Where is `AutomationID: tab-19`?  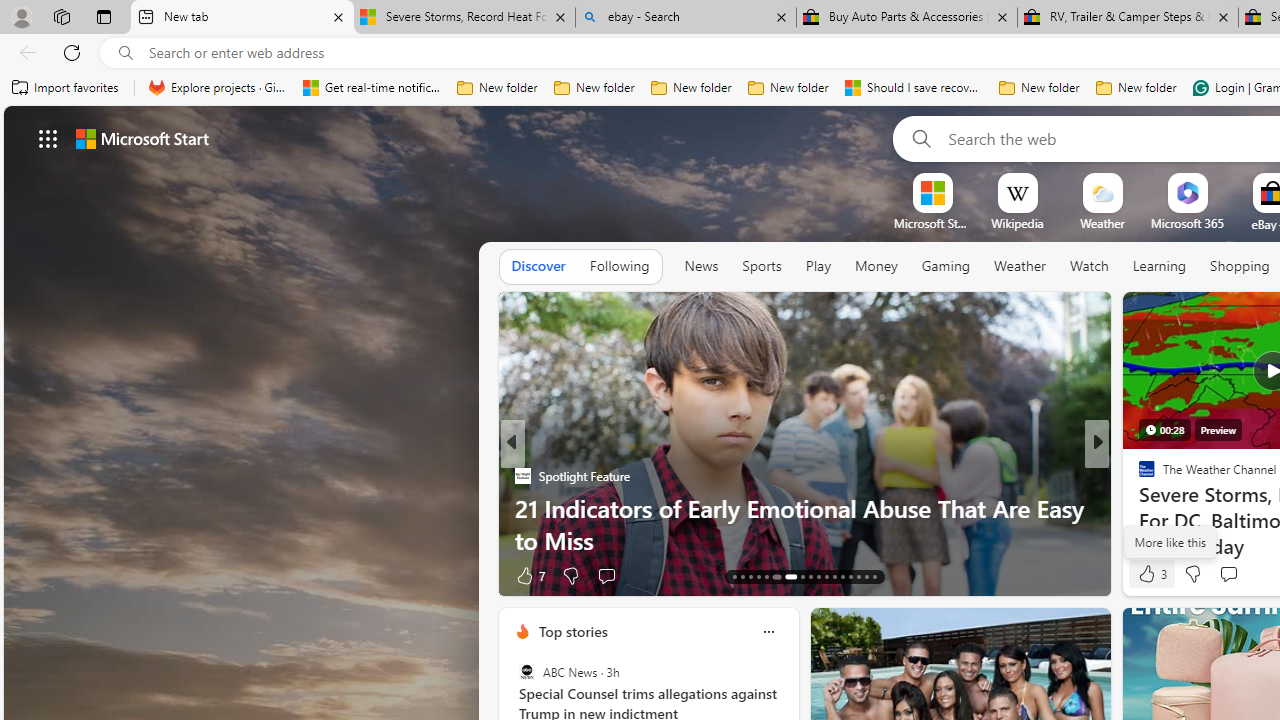
AutomationID: tab-19 is located at coordinates (788, 576).